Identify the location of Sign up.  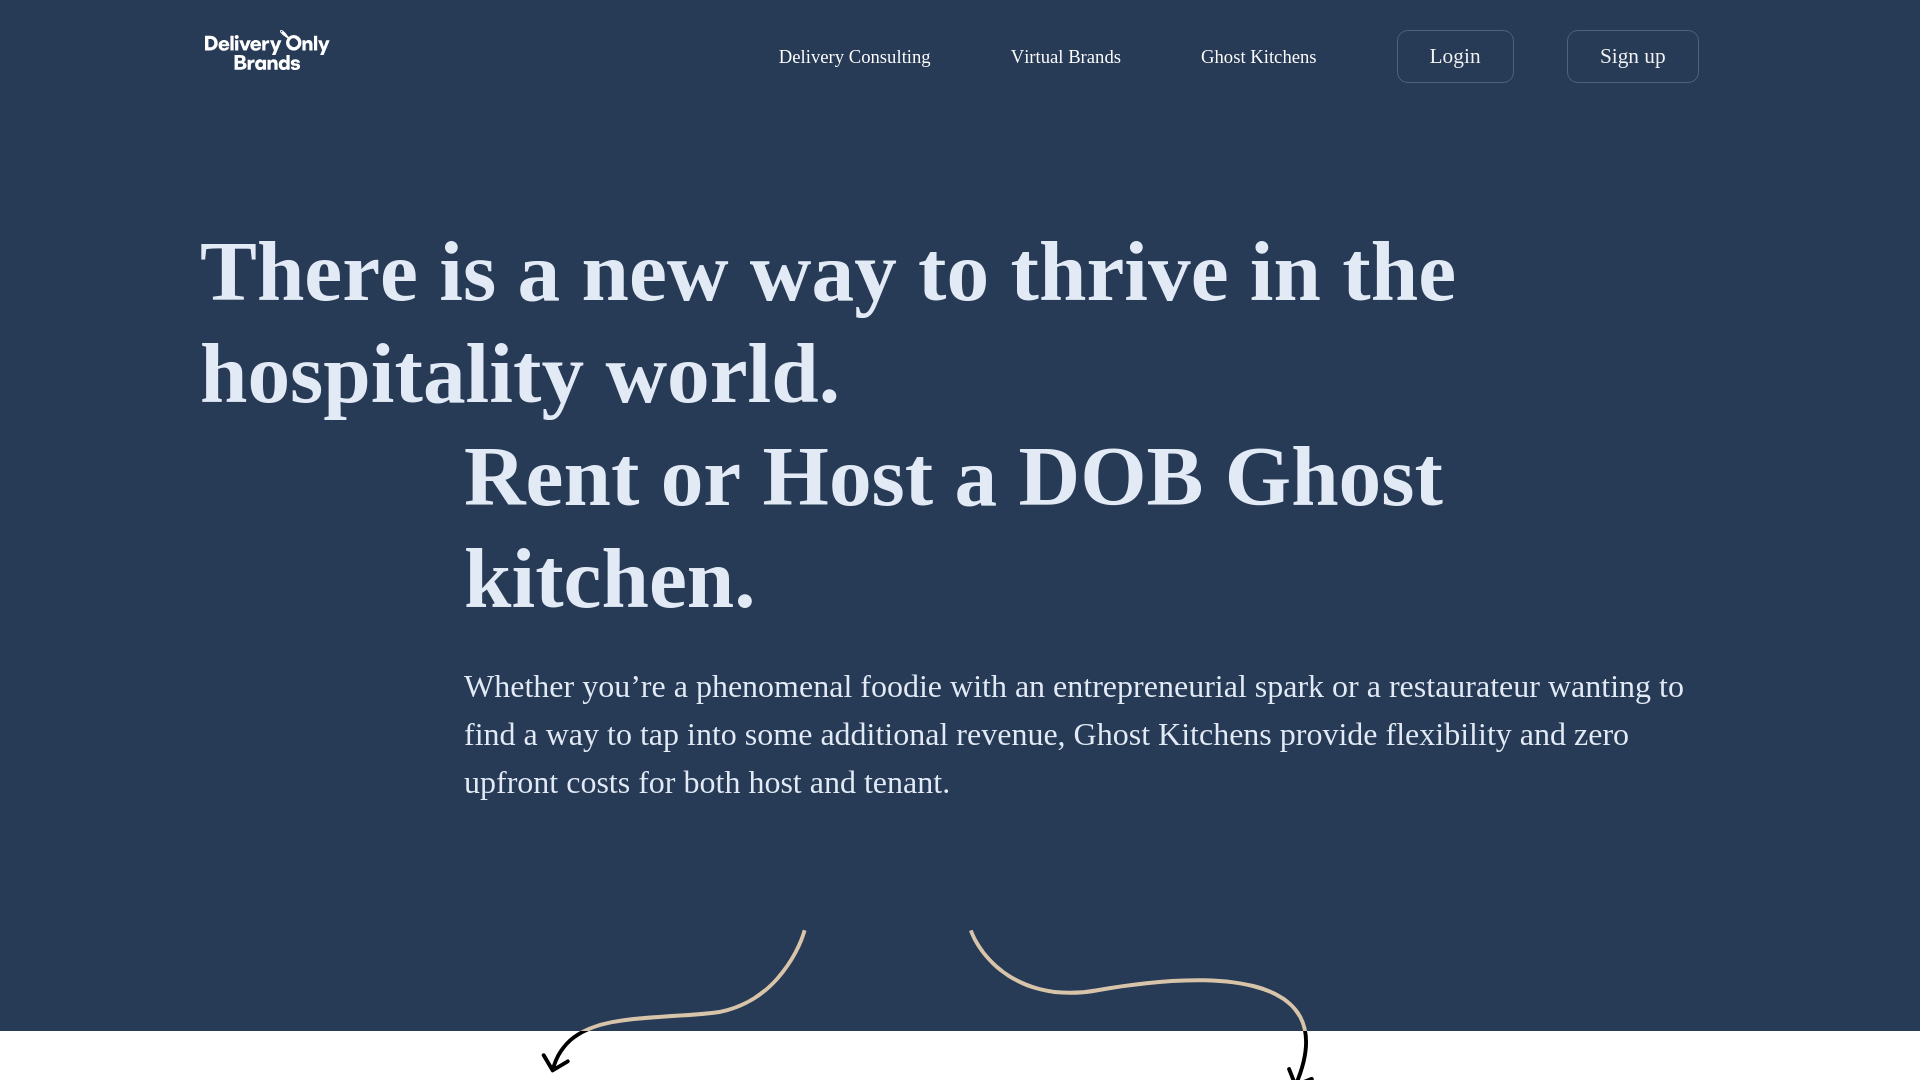
(1632, 57).